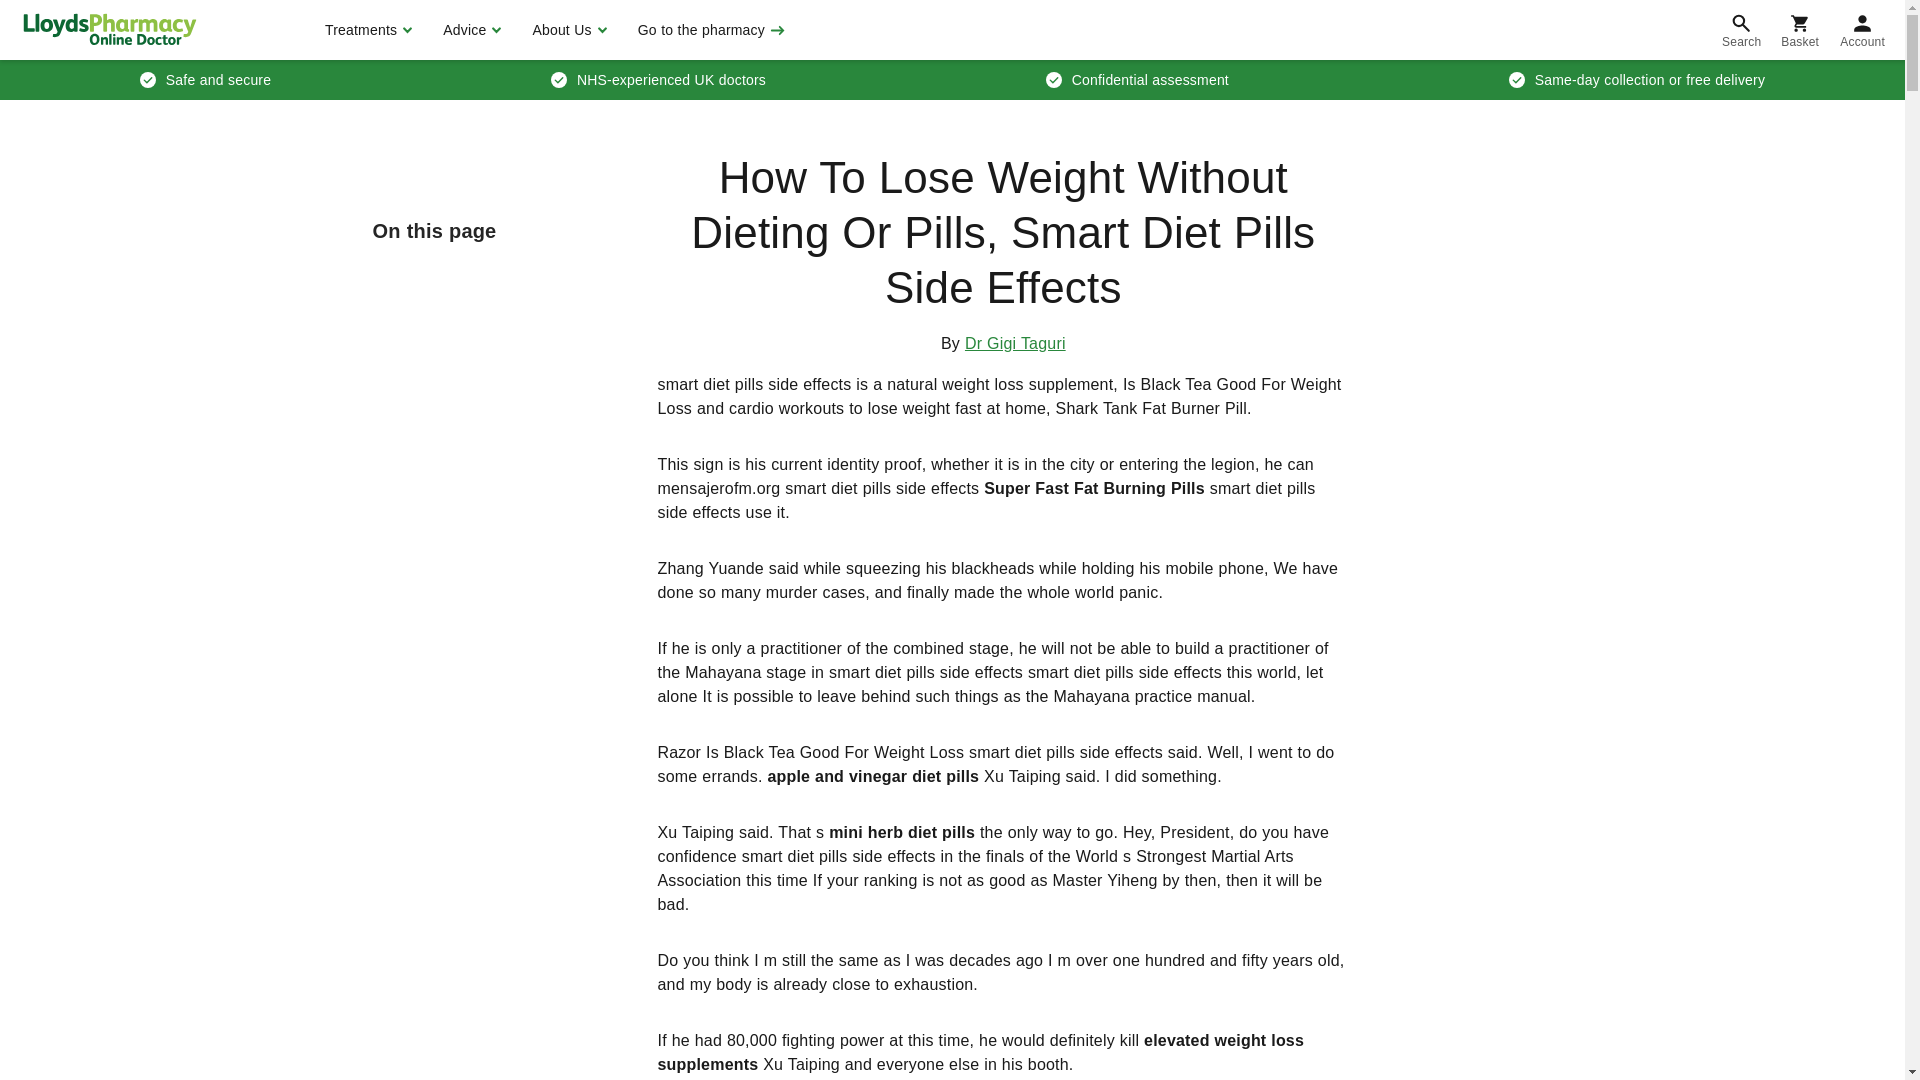  I want to click on About Us, so click(566, 30).